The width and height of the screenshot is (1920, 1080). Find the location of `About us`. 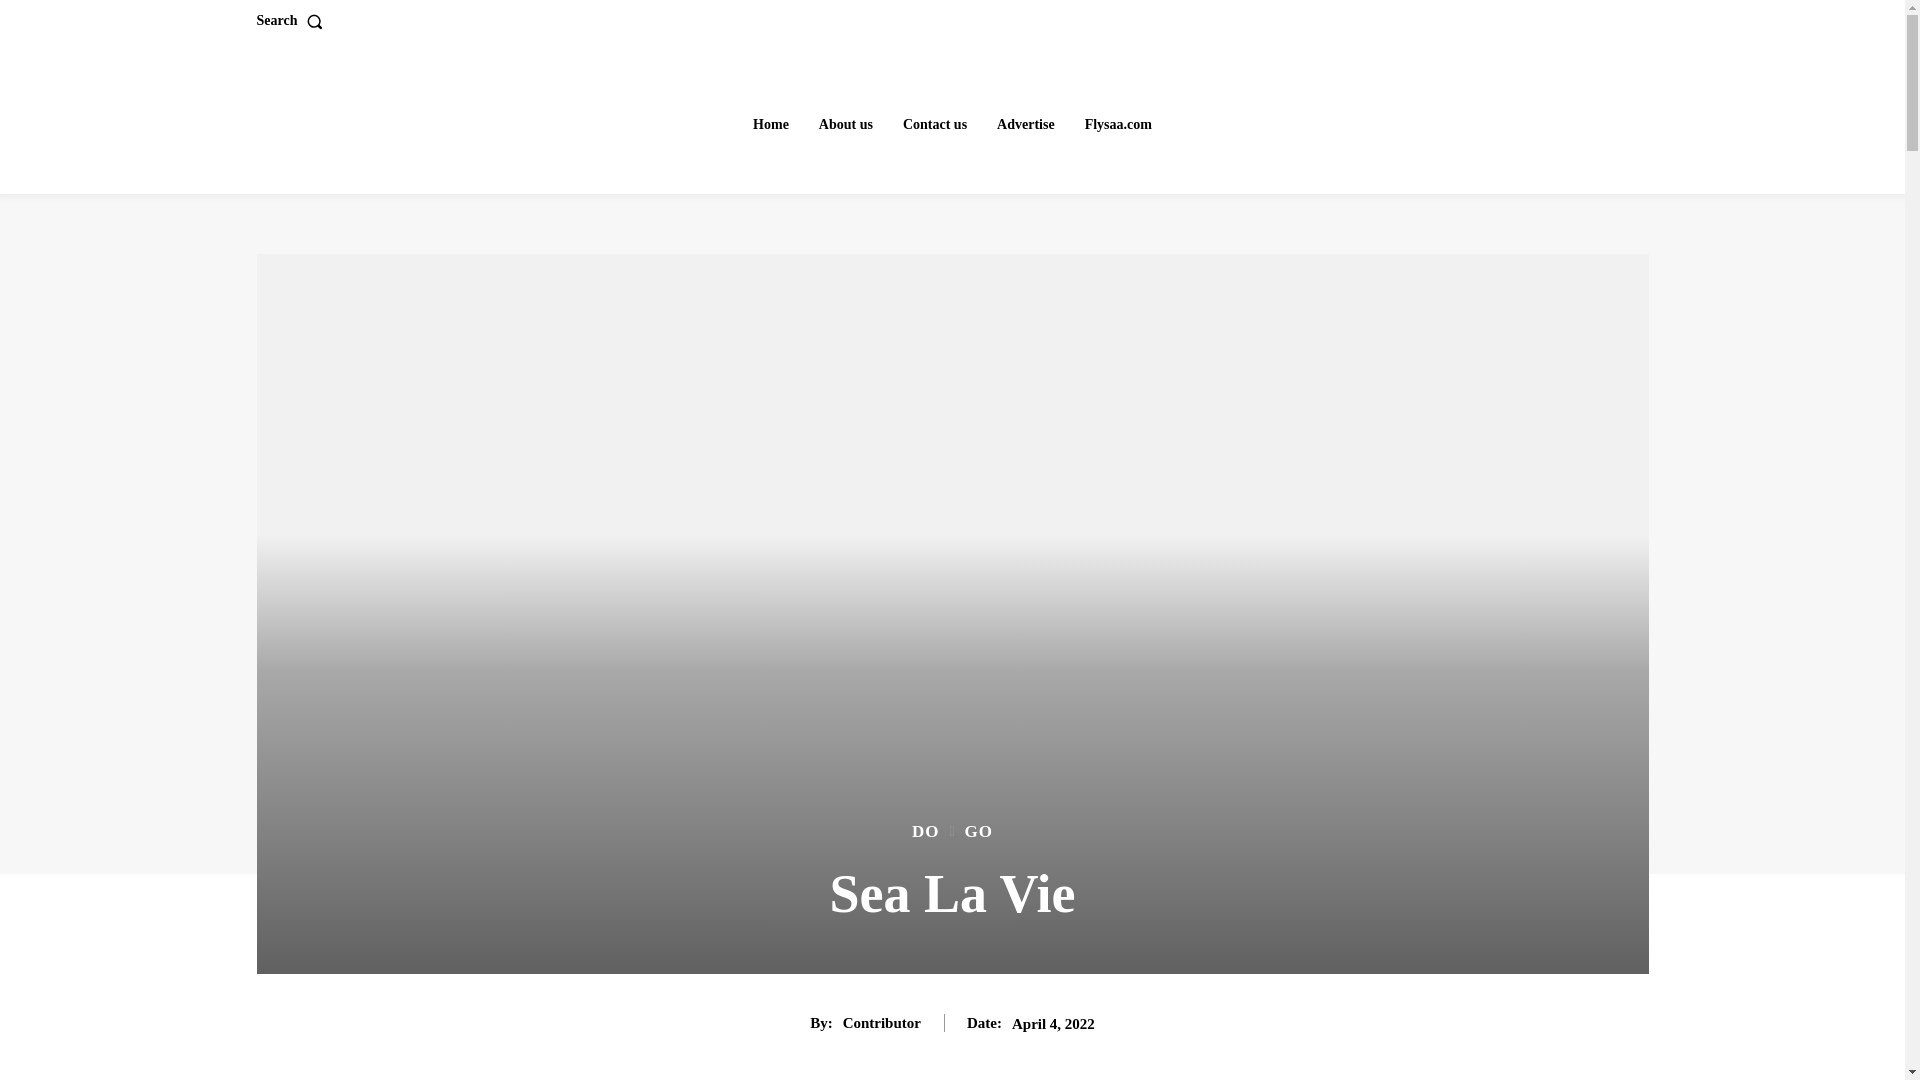

About us is located at coordinates (846, 124).